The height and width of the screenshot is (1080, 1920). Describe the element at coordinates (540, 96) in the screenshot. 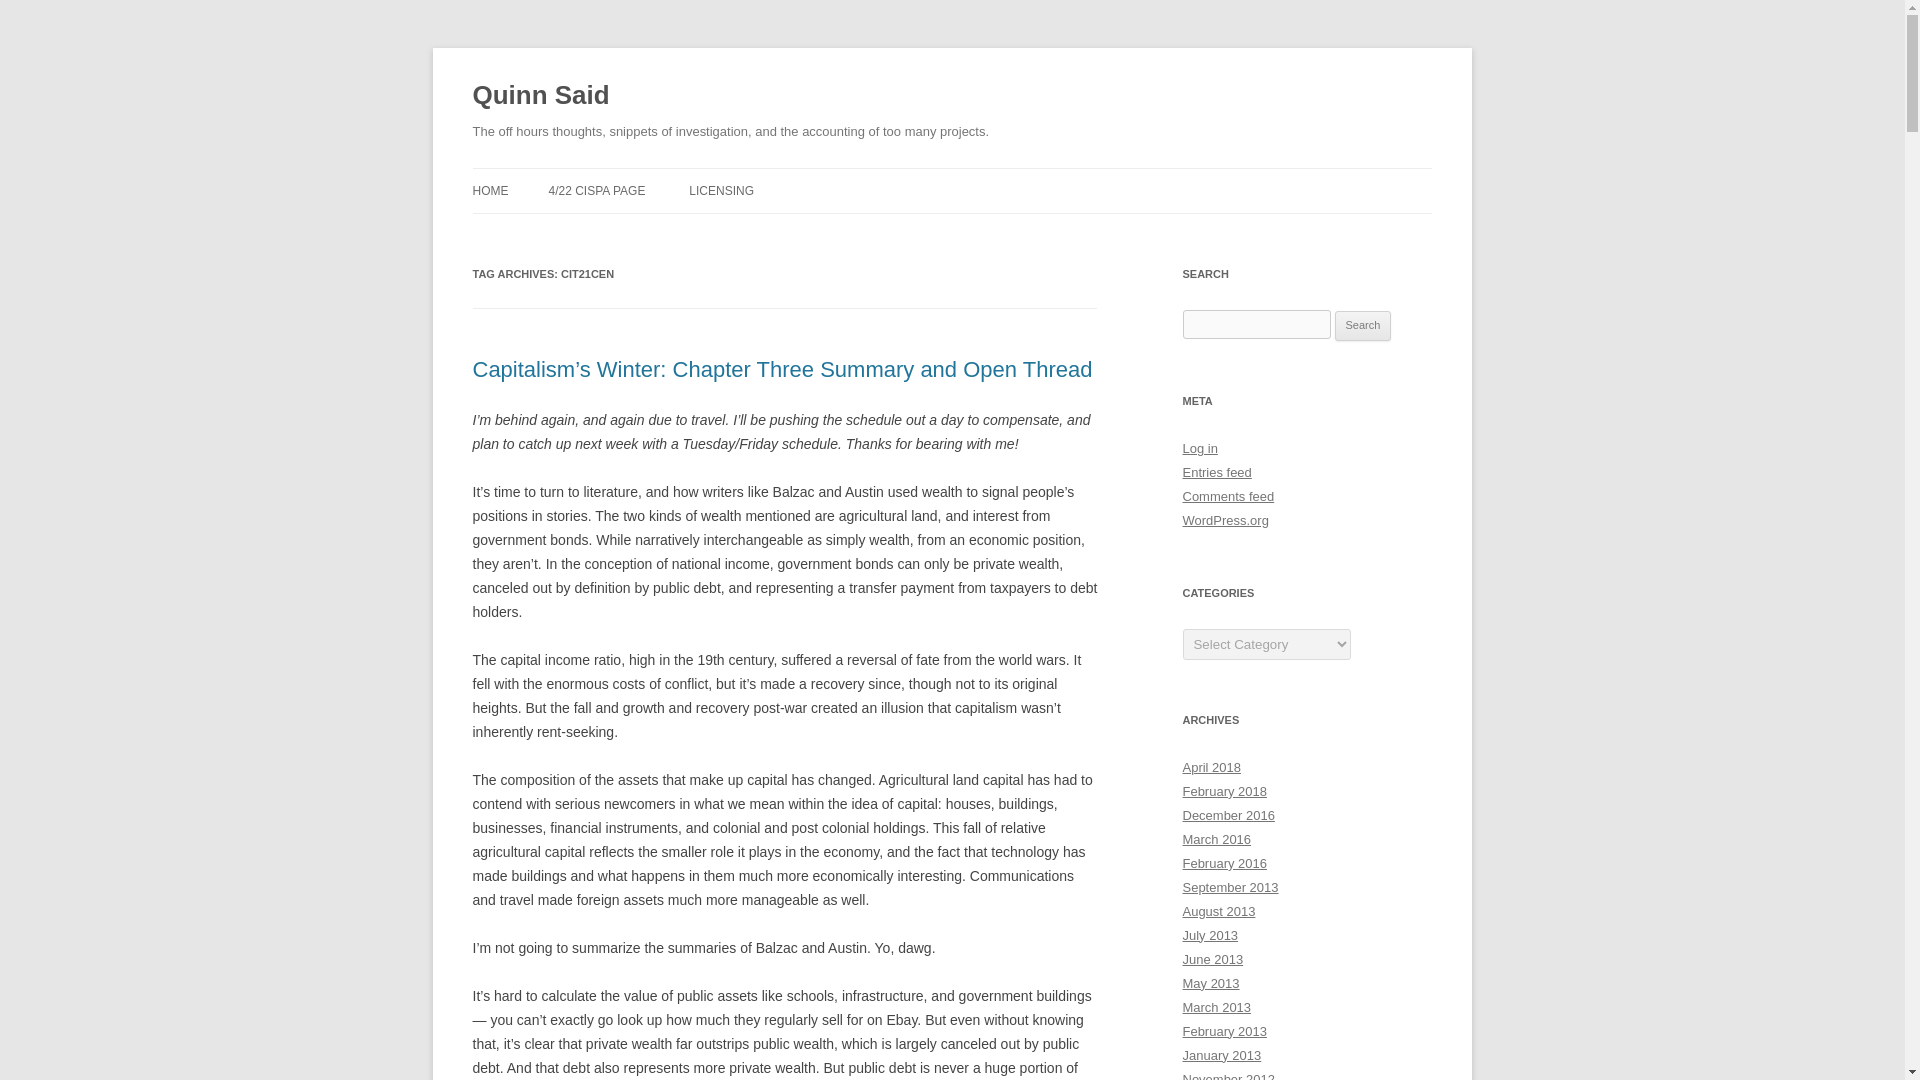

I see `Quinn Said` at that location.